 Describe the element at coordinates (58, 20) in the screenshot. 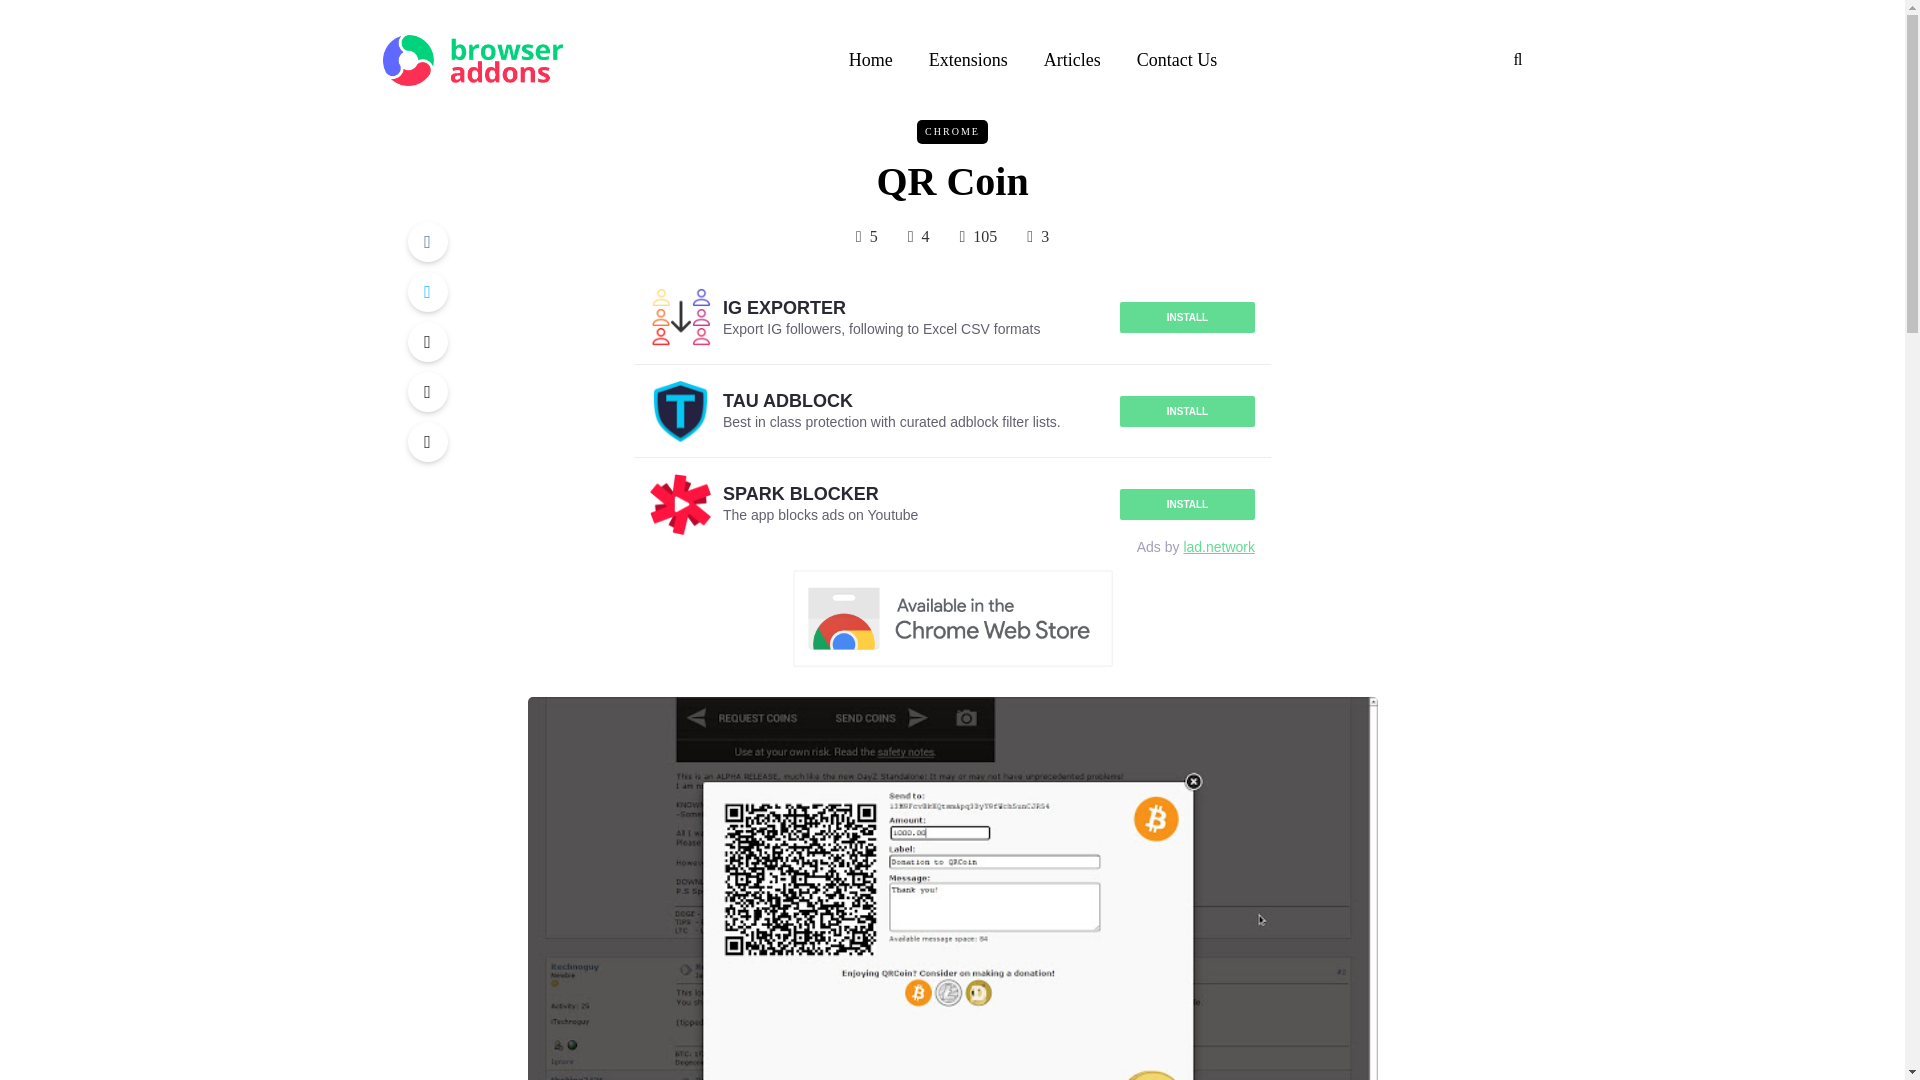

I see `Search` at that location.